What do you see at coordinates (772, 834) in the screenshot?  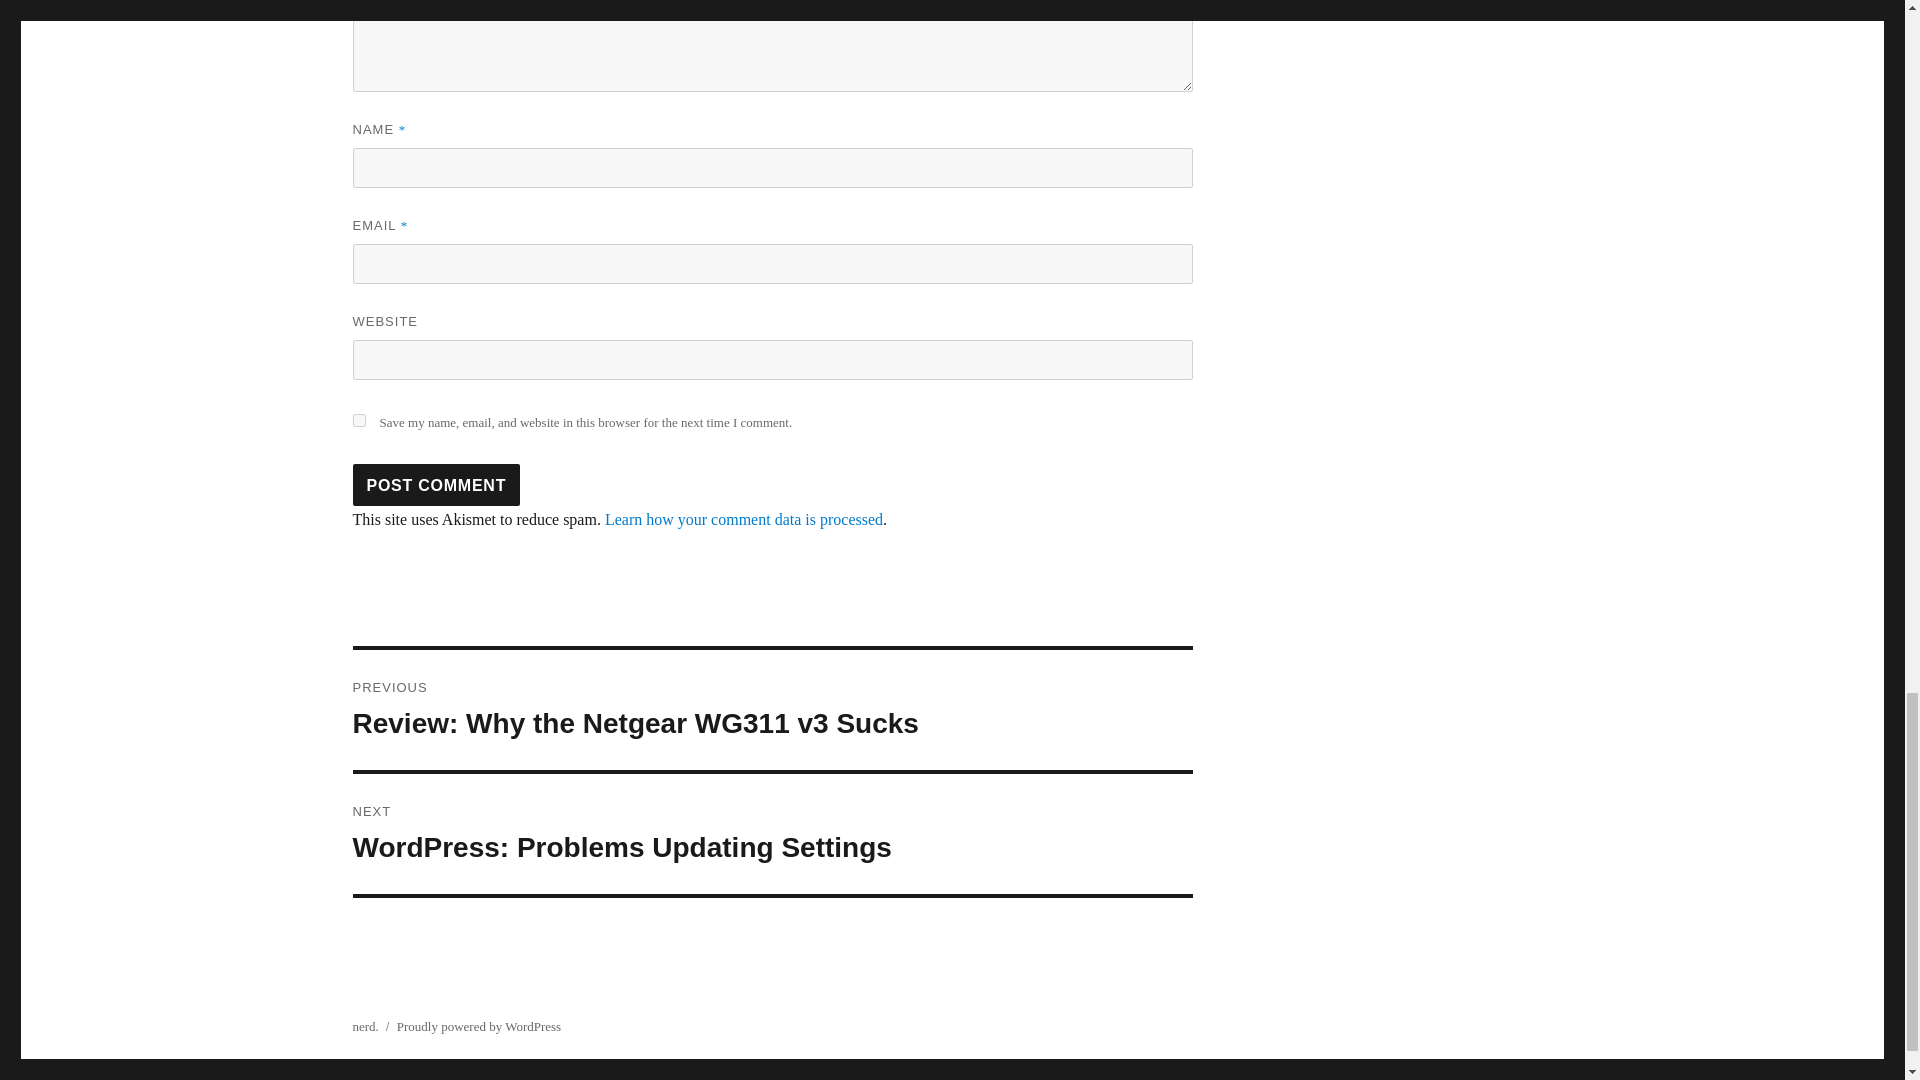 I see `Post Comment` at bounding box center [772, 834].